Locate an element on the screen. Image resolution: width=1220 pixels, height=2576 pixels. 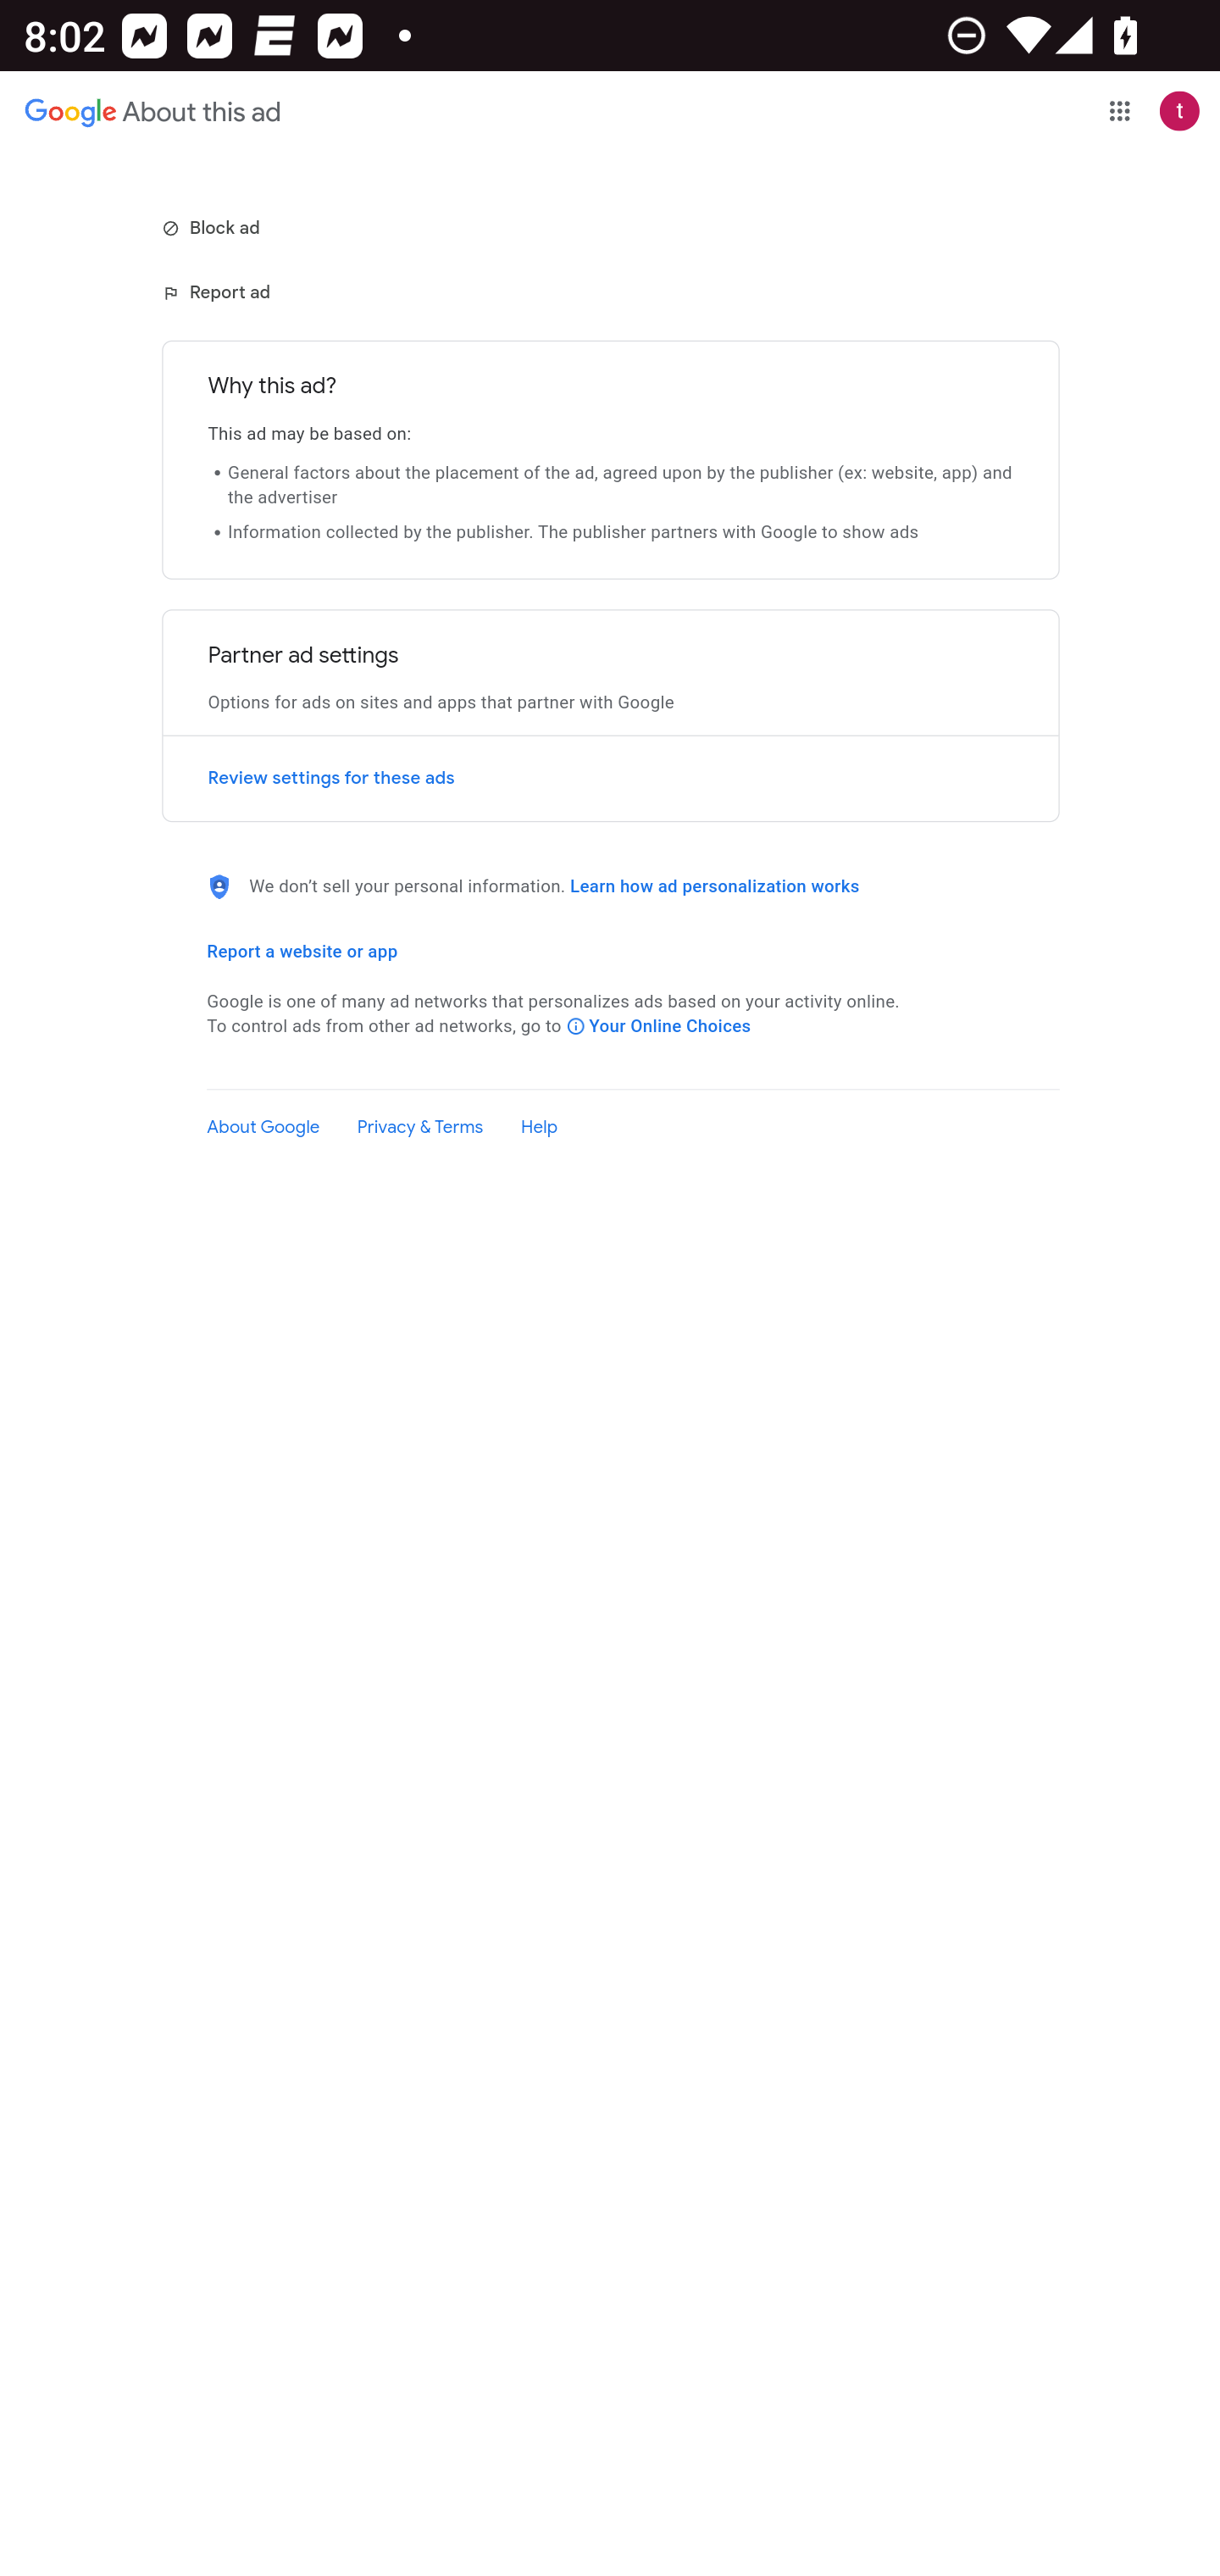
About Google is located at coordinates (263, 1128).